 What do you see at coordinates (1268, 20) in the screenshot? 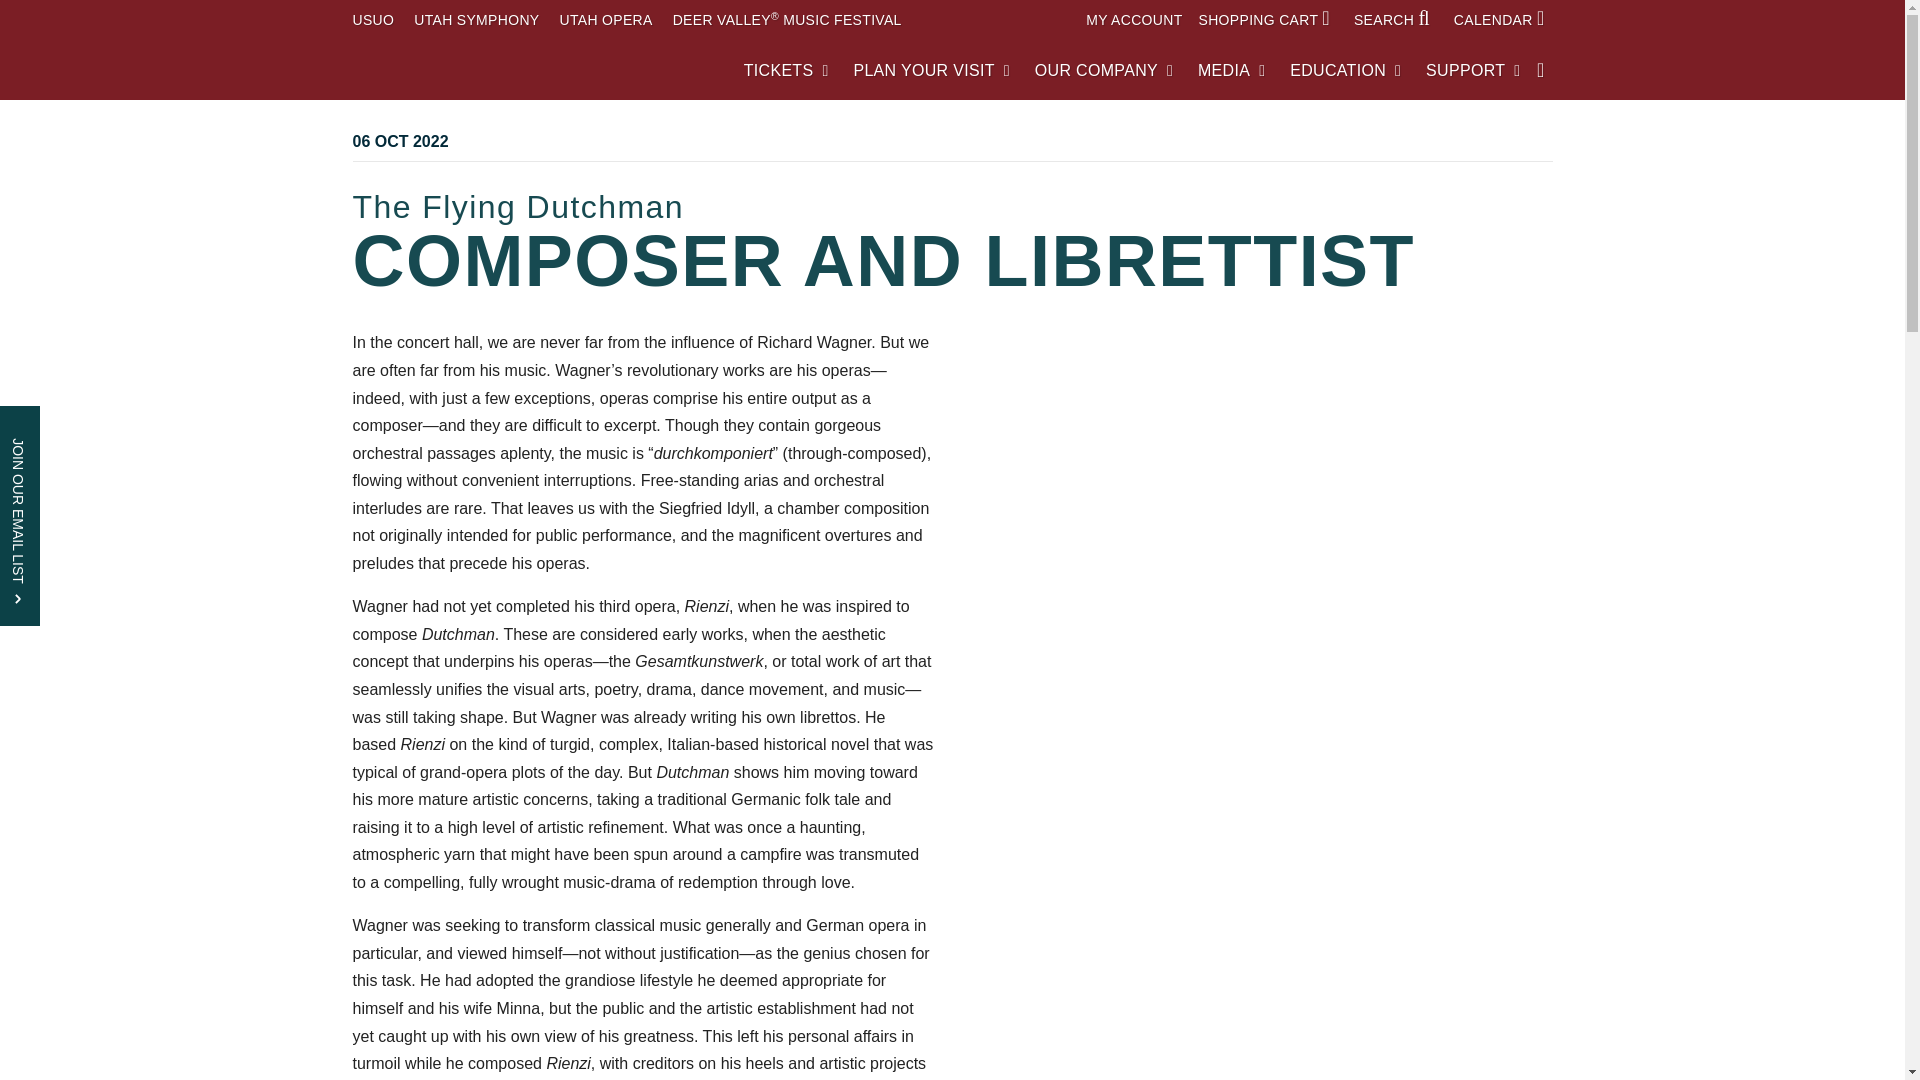
I see `SHOPPING CART` at bounding box center [1268, 20].